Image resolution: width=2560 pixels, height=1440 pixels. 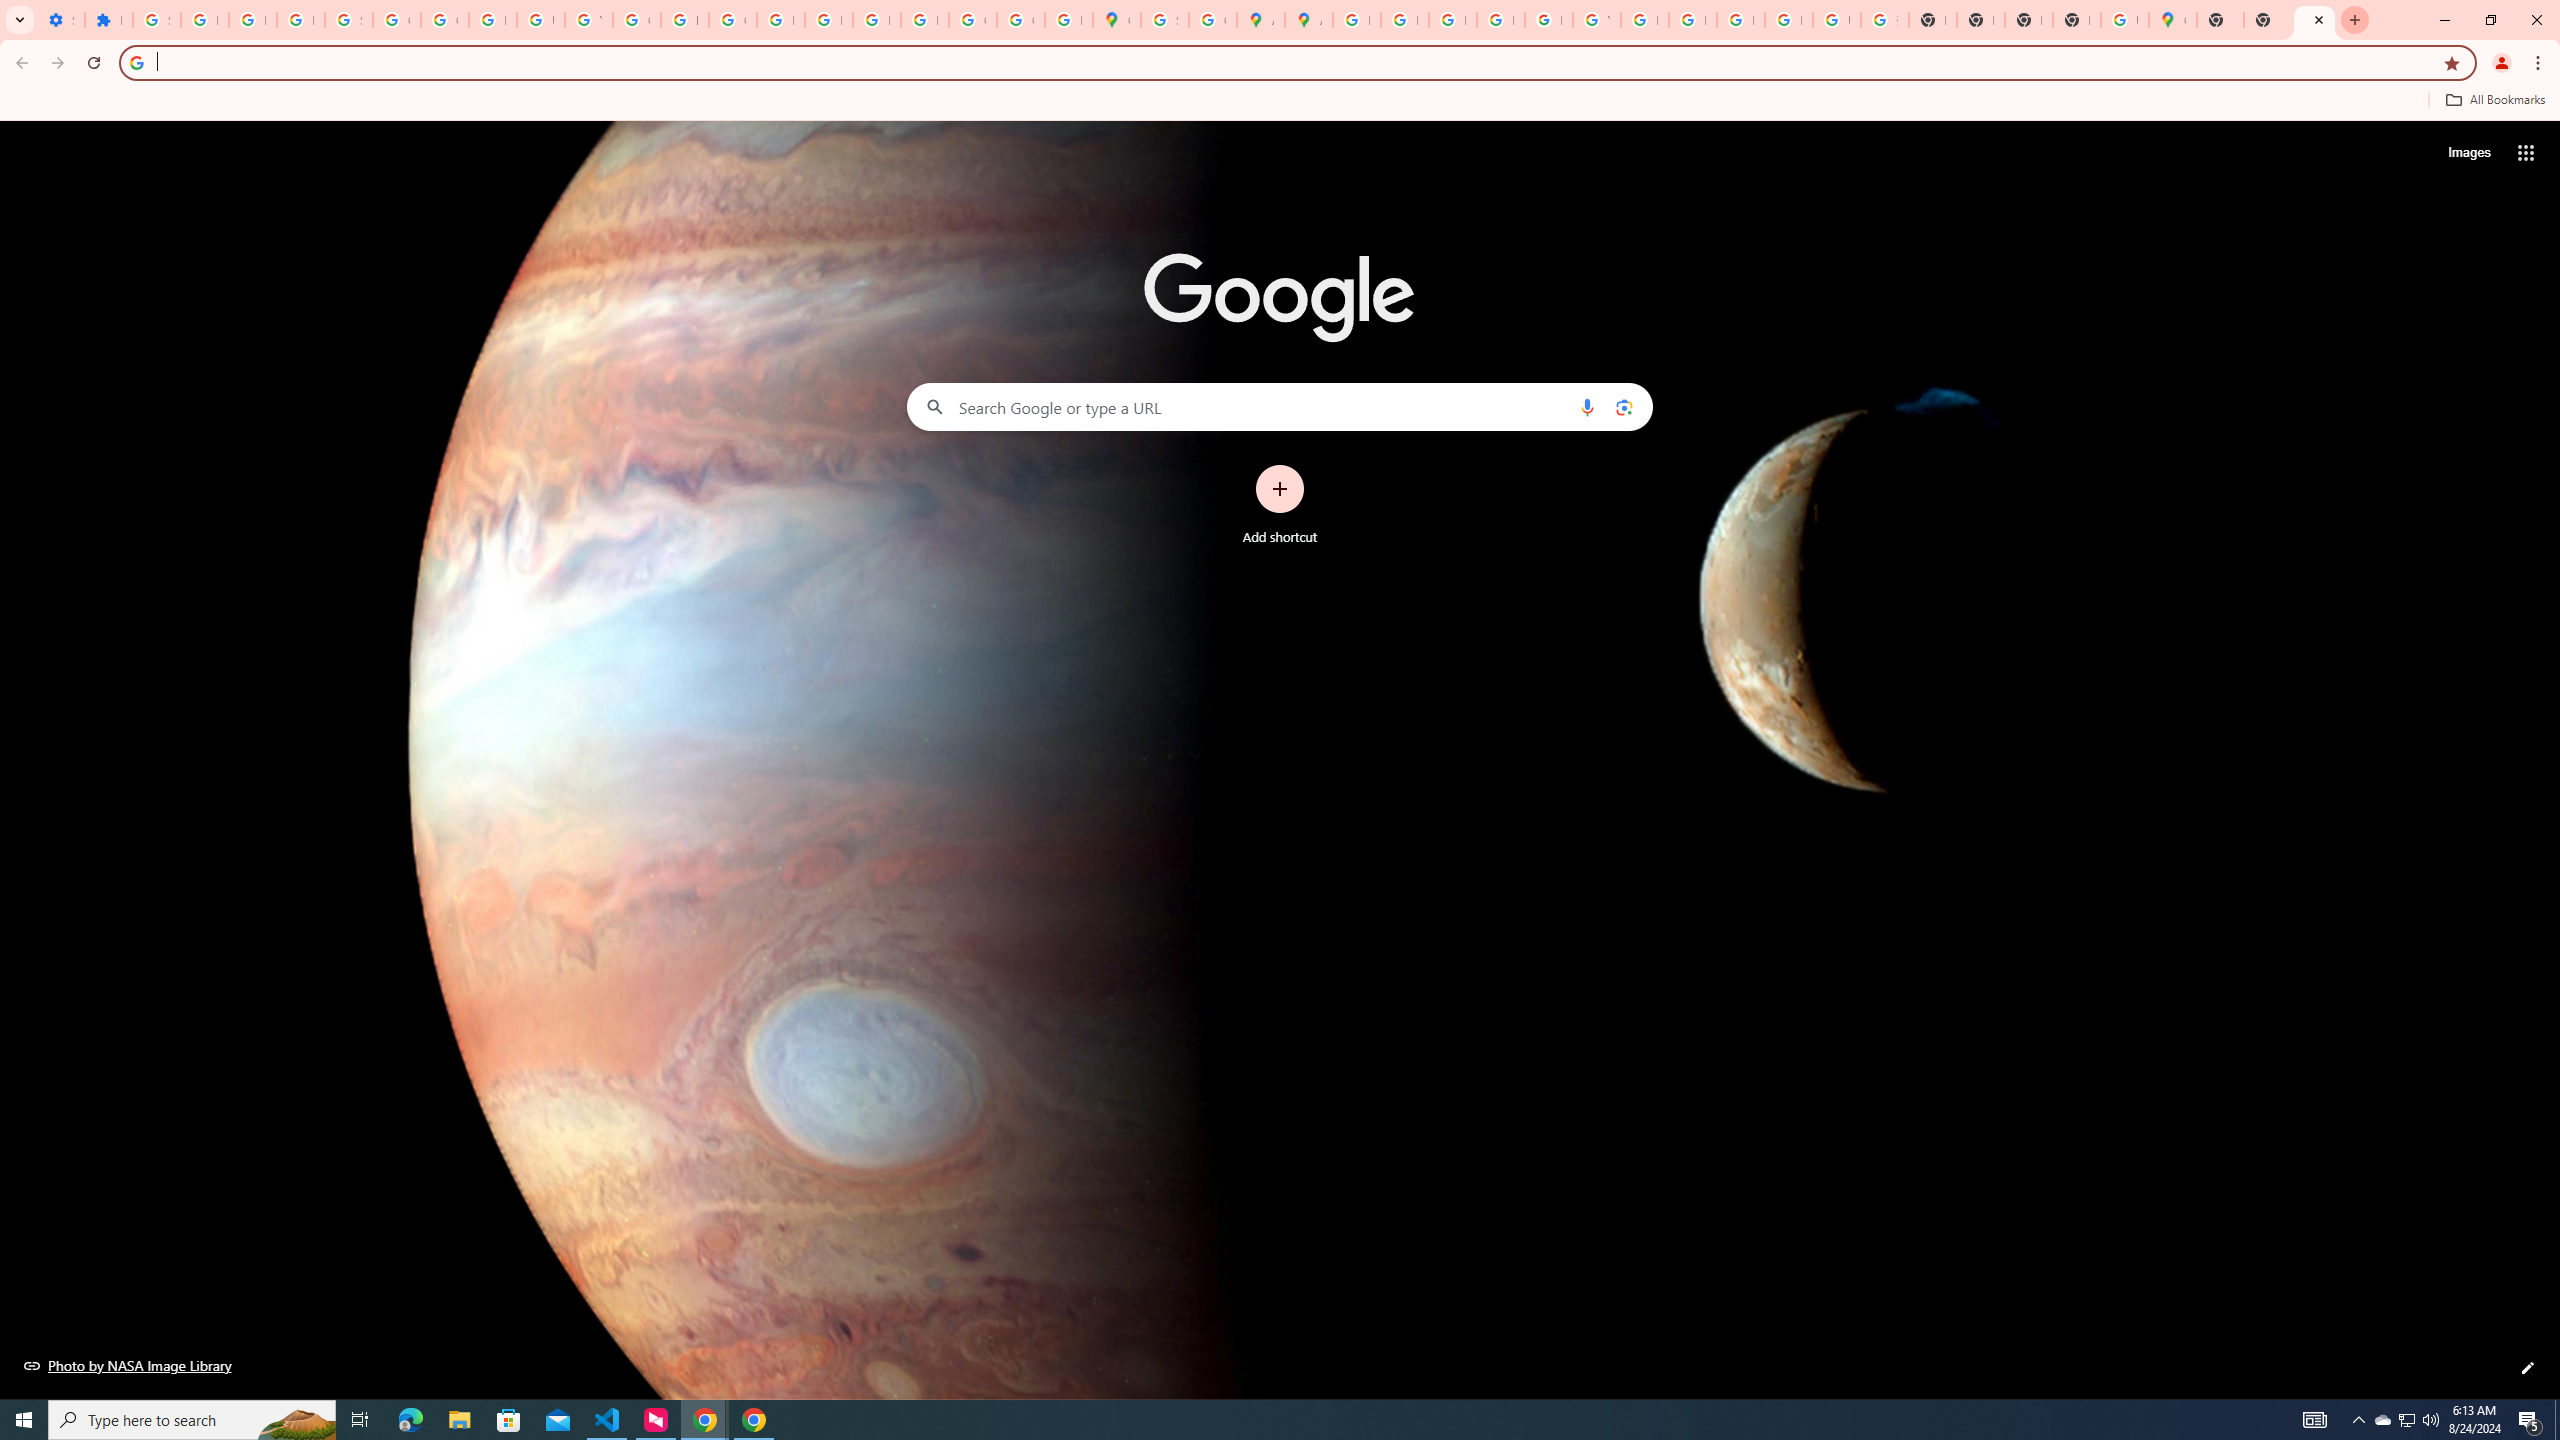 I want to click on Search Google or type a URL, so click(x=1280, y=406).